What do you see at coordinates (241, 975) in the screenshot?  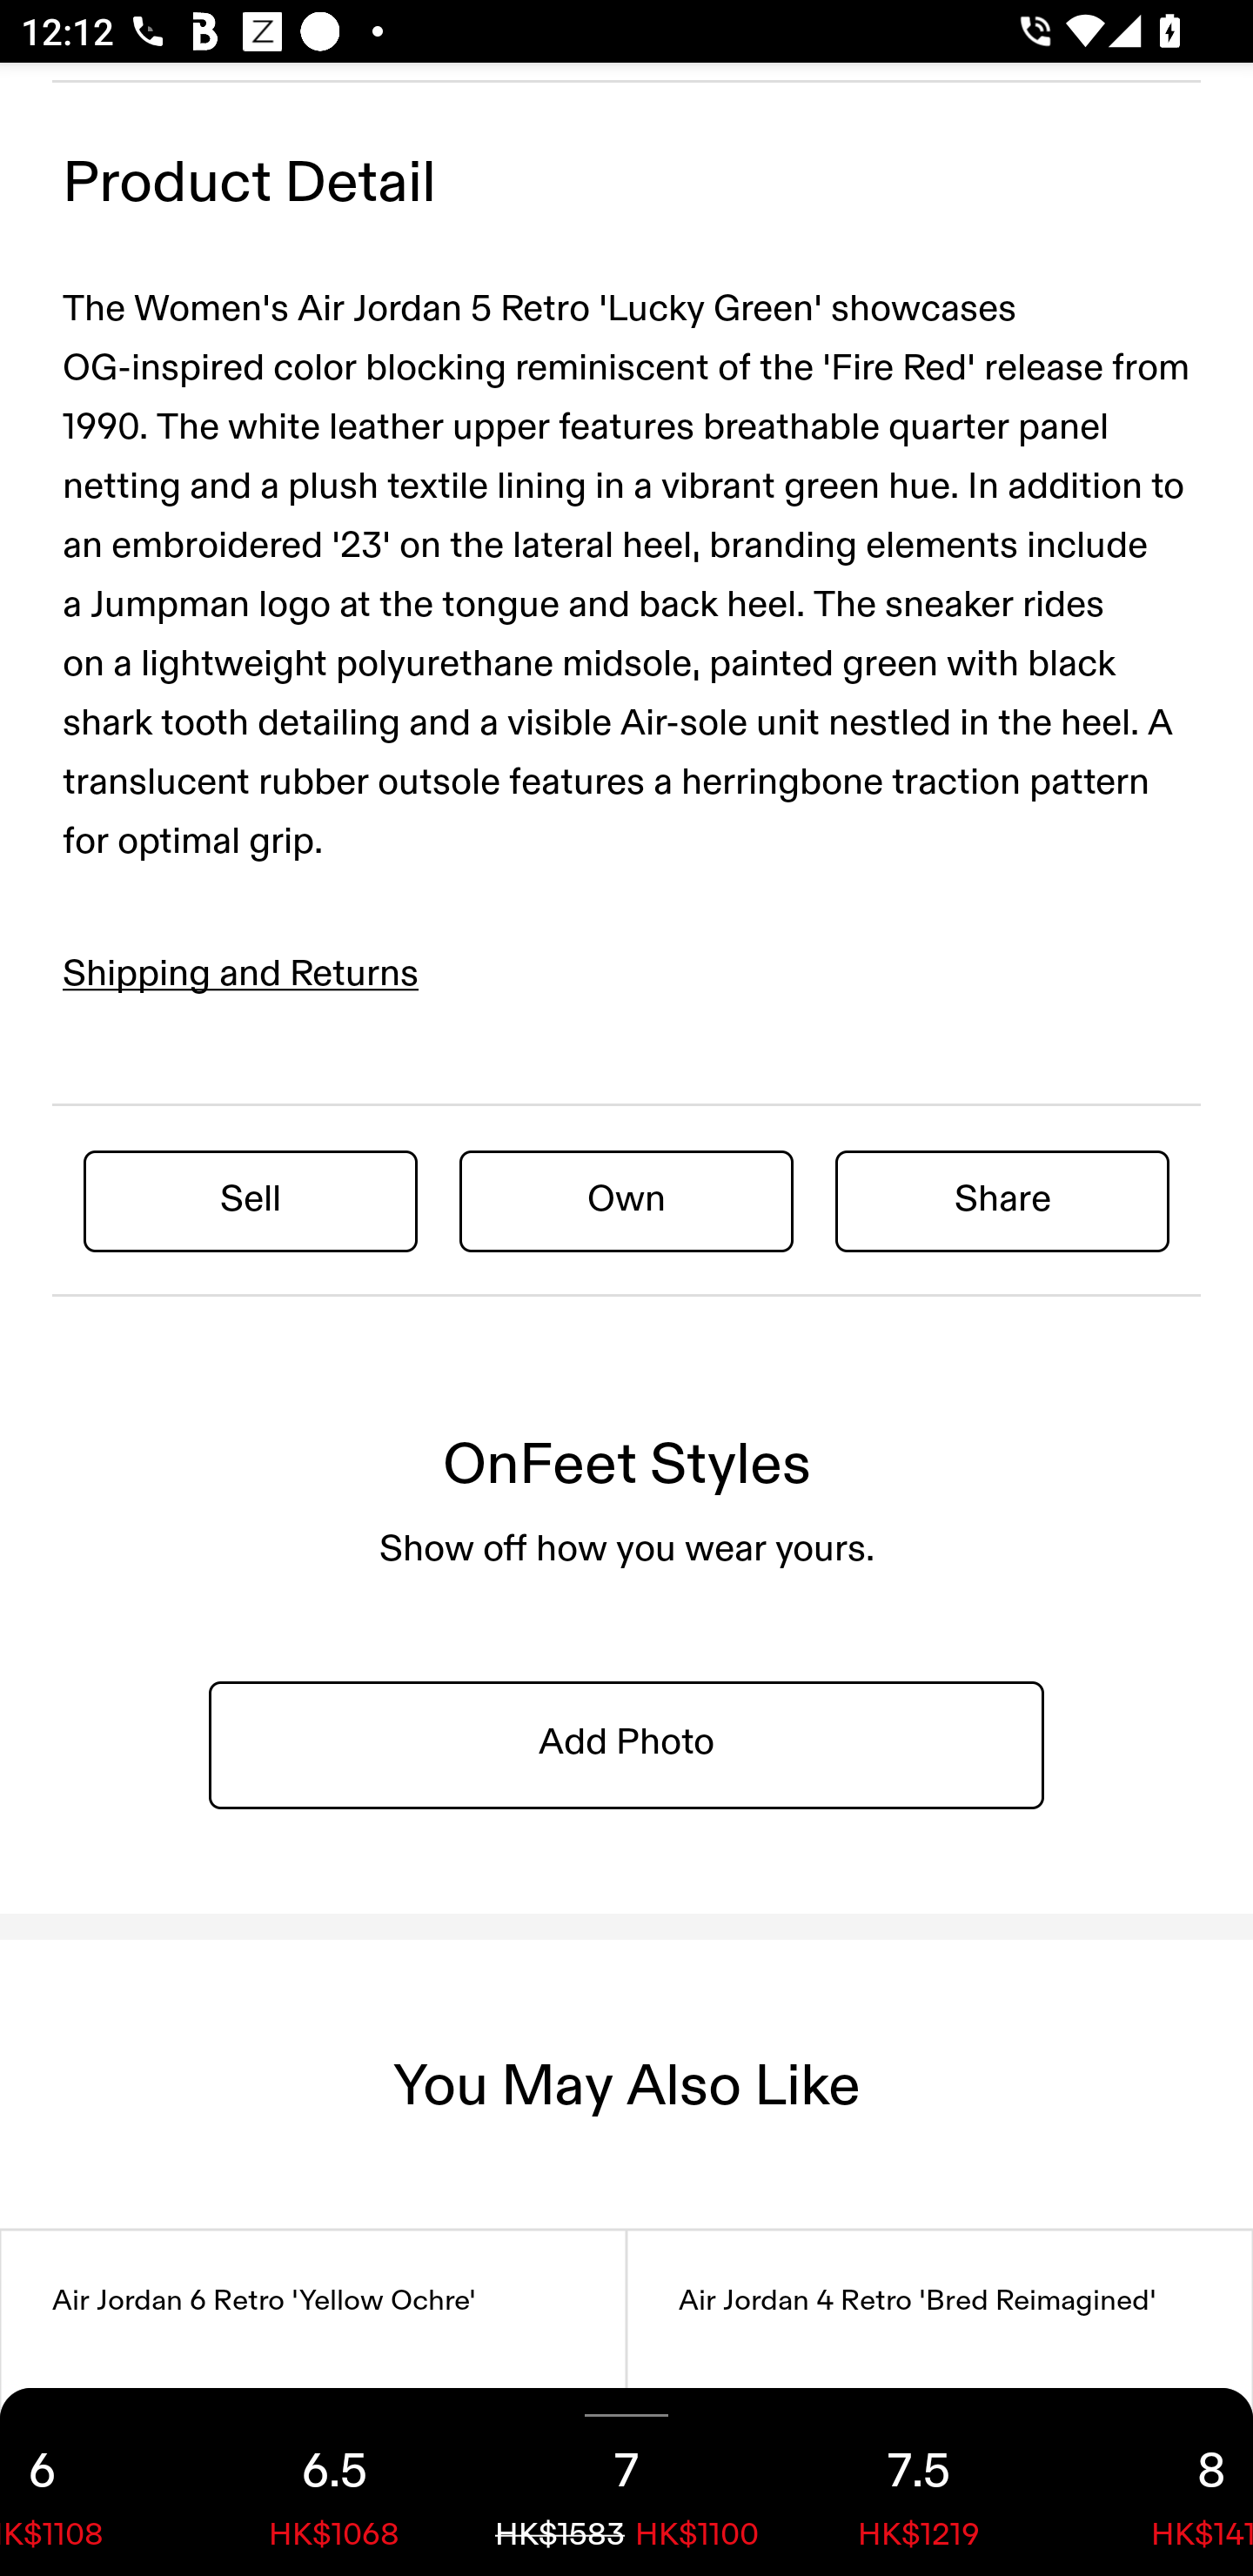 I see `Shipping and Returns` at bounding box center [241, 975].